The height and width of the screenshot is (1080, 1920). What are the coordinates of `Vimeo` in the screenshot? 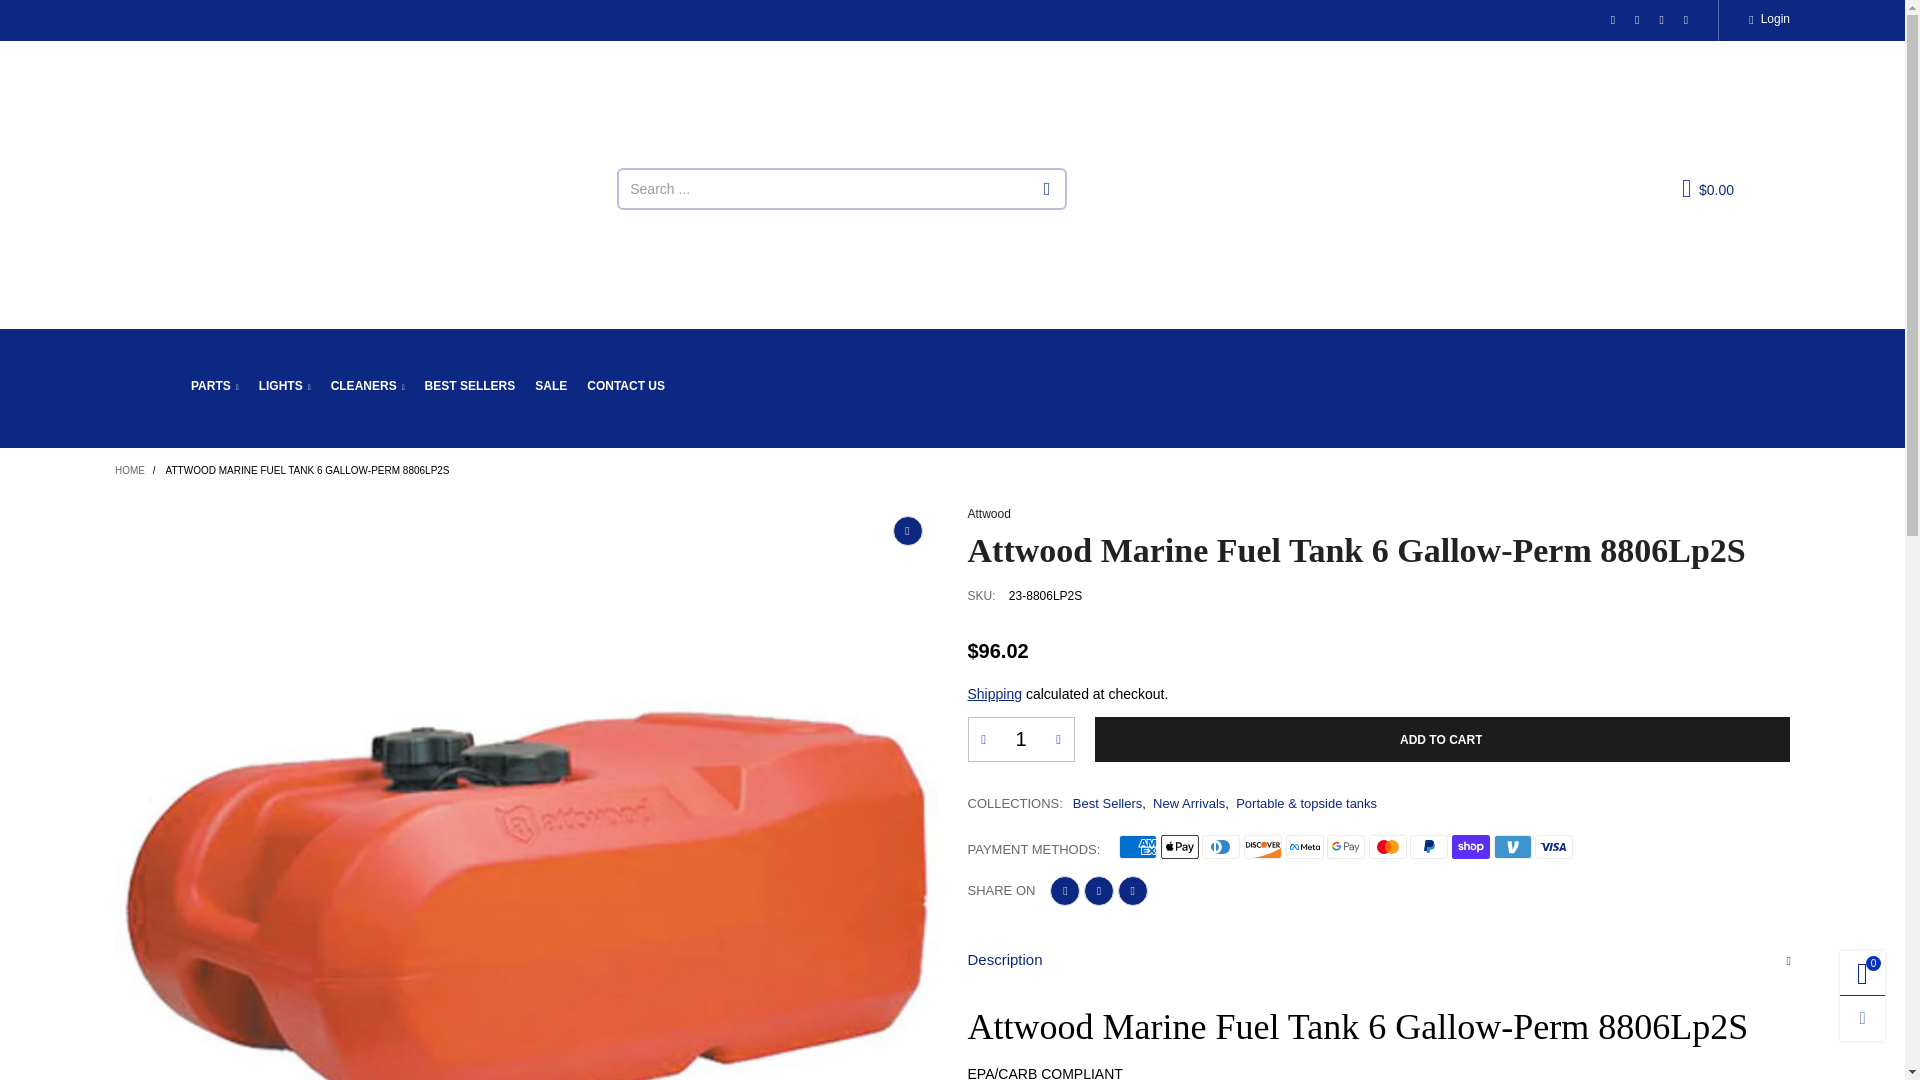 It's located at (1686, 20).